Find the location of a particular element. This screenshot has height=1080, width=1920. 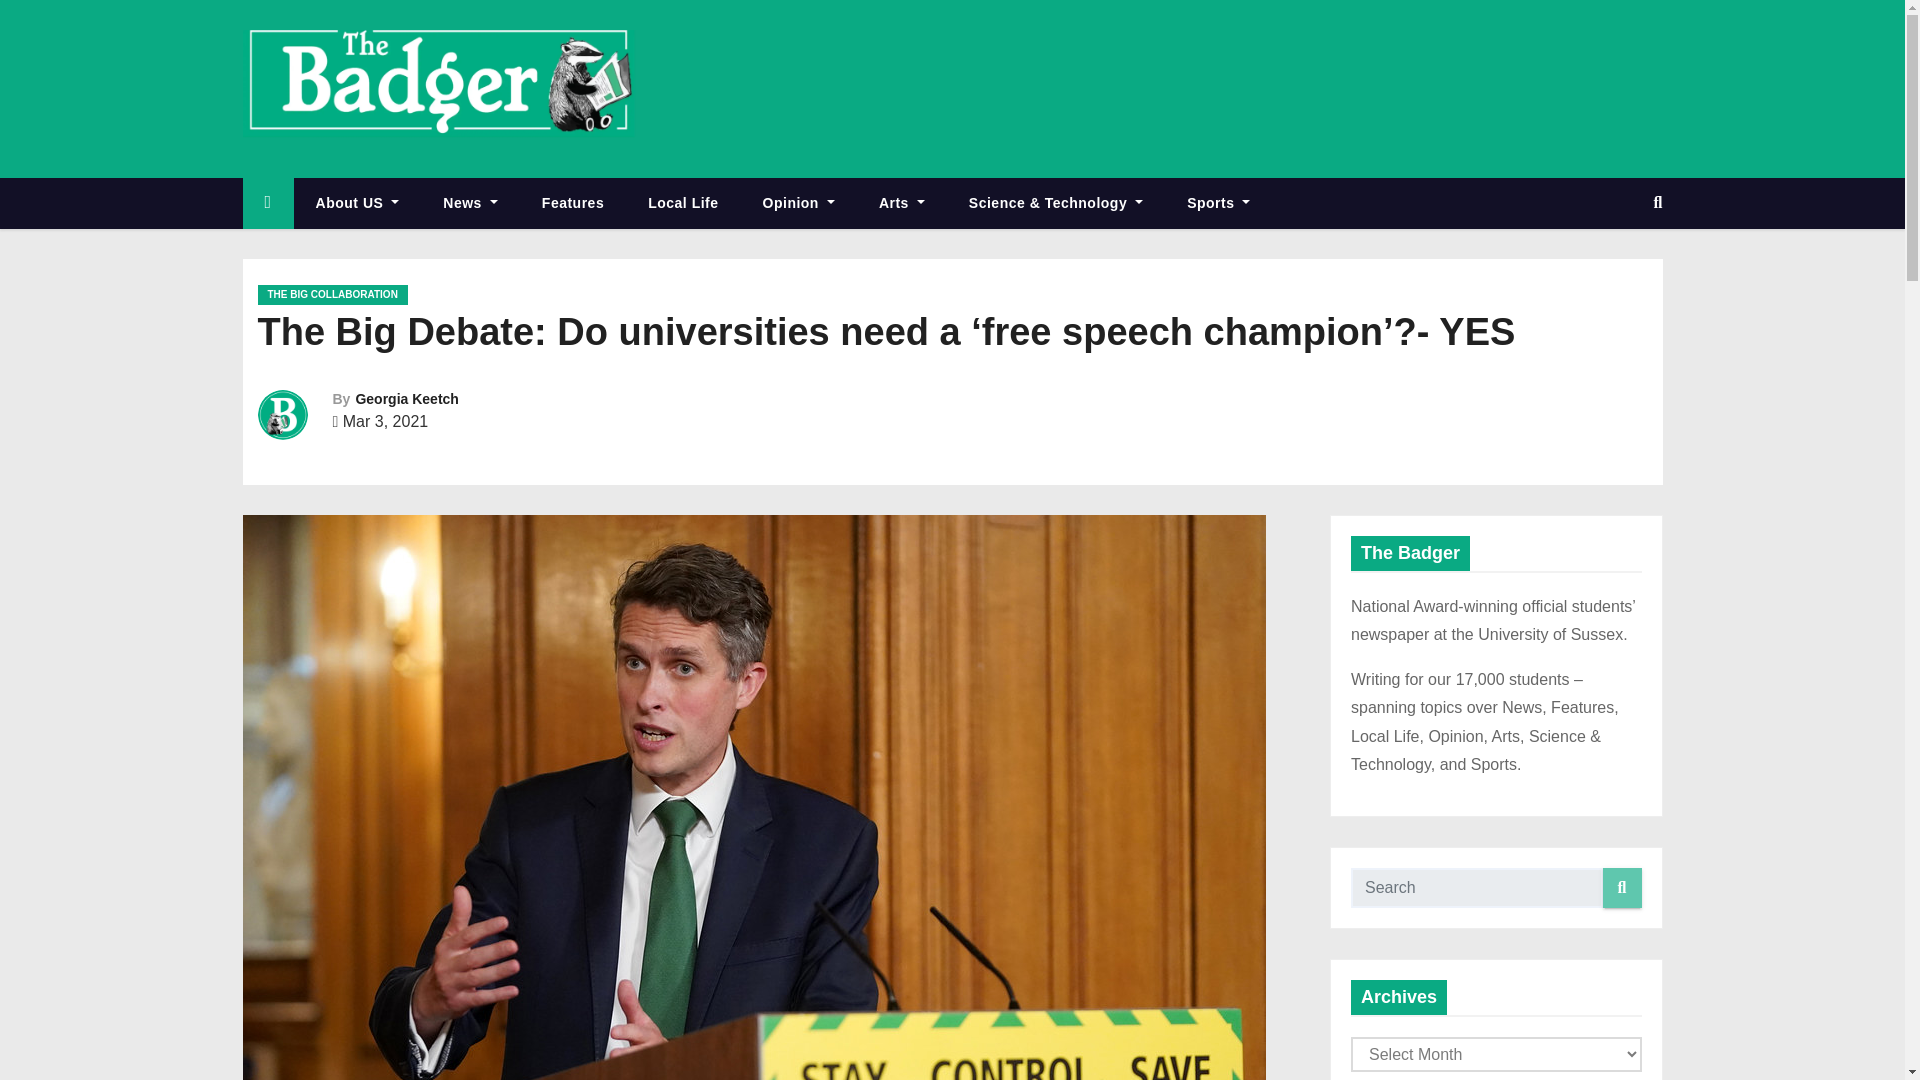

Features is located at coordinates (572, 203).